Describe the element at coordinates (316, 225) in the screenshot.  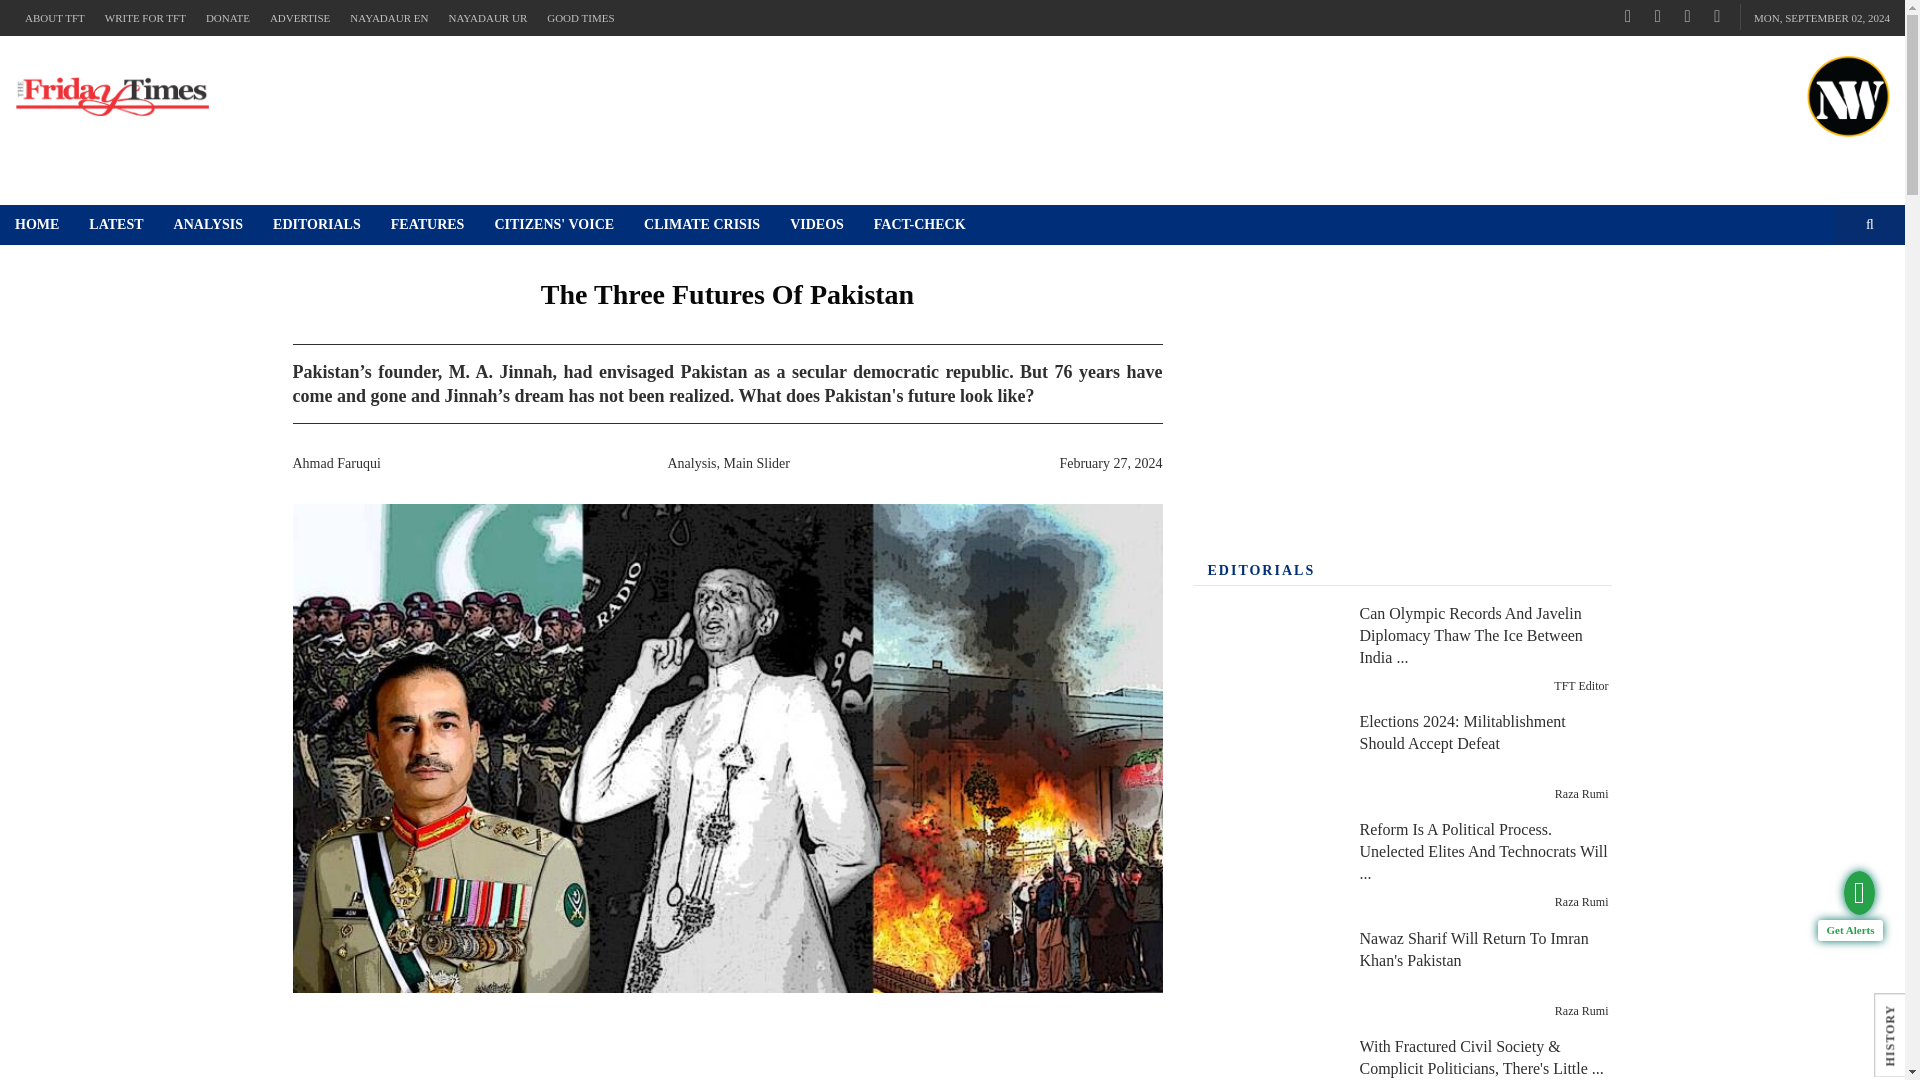
I see `EDITORIALS` at that location.